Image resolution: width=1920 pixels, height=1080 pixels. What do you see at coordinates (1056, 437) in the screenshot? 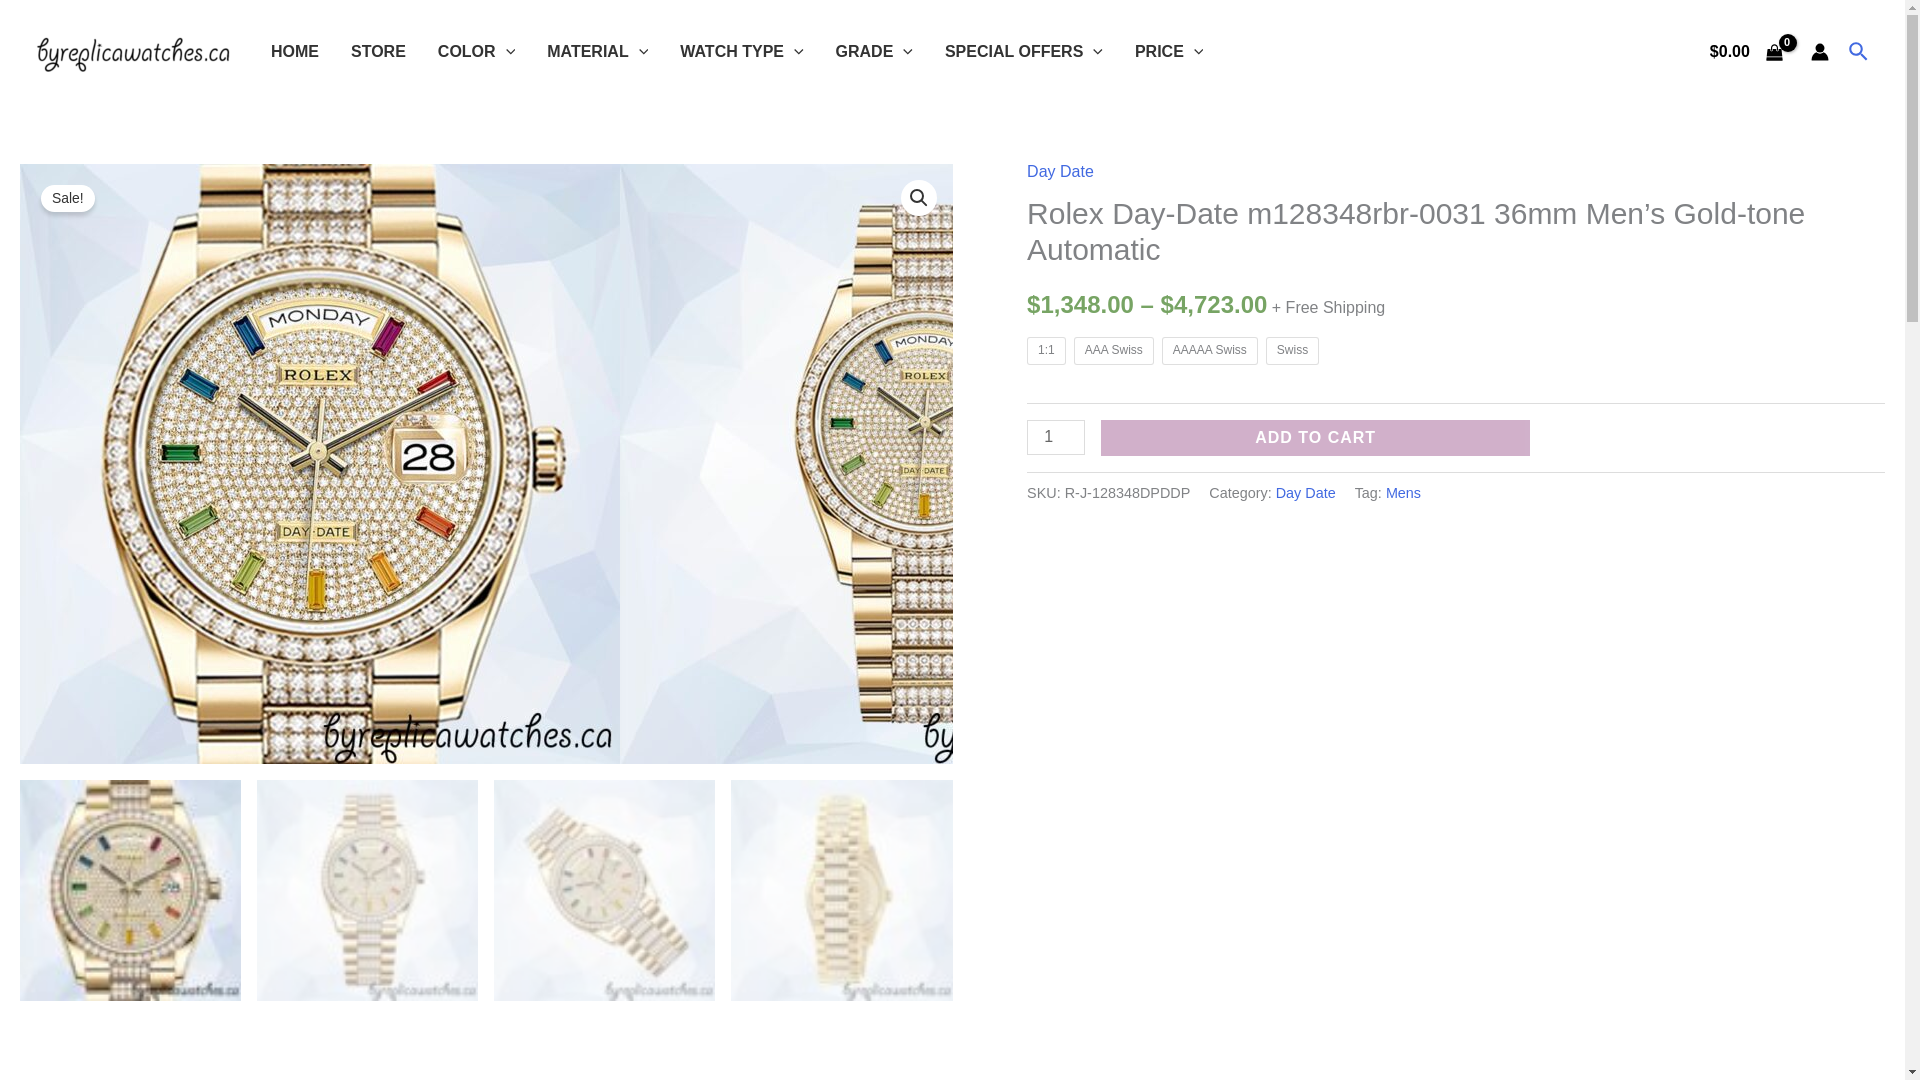
I see `1` at bounding box center [1056, 437].